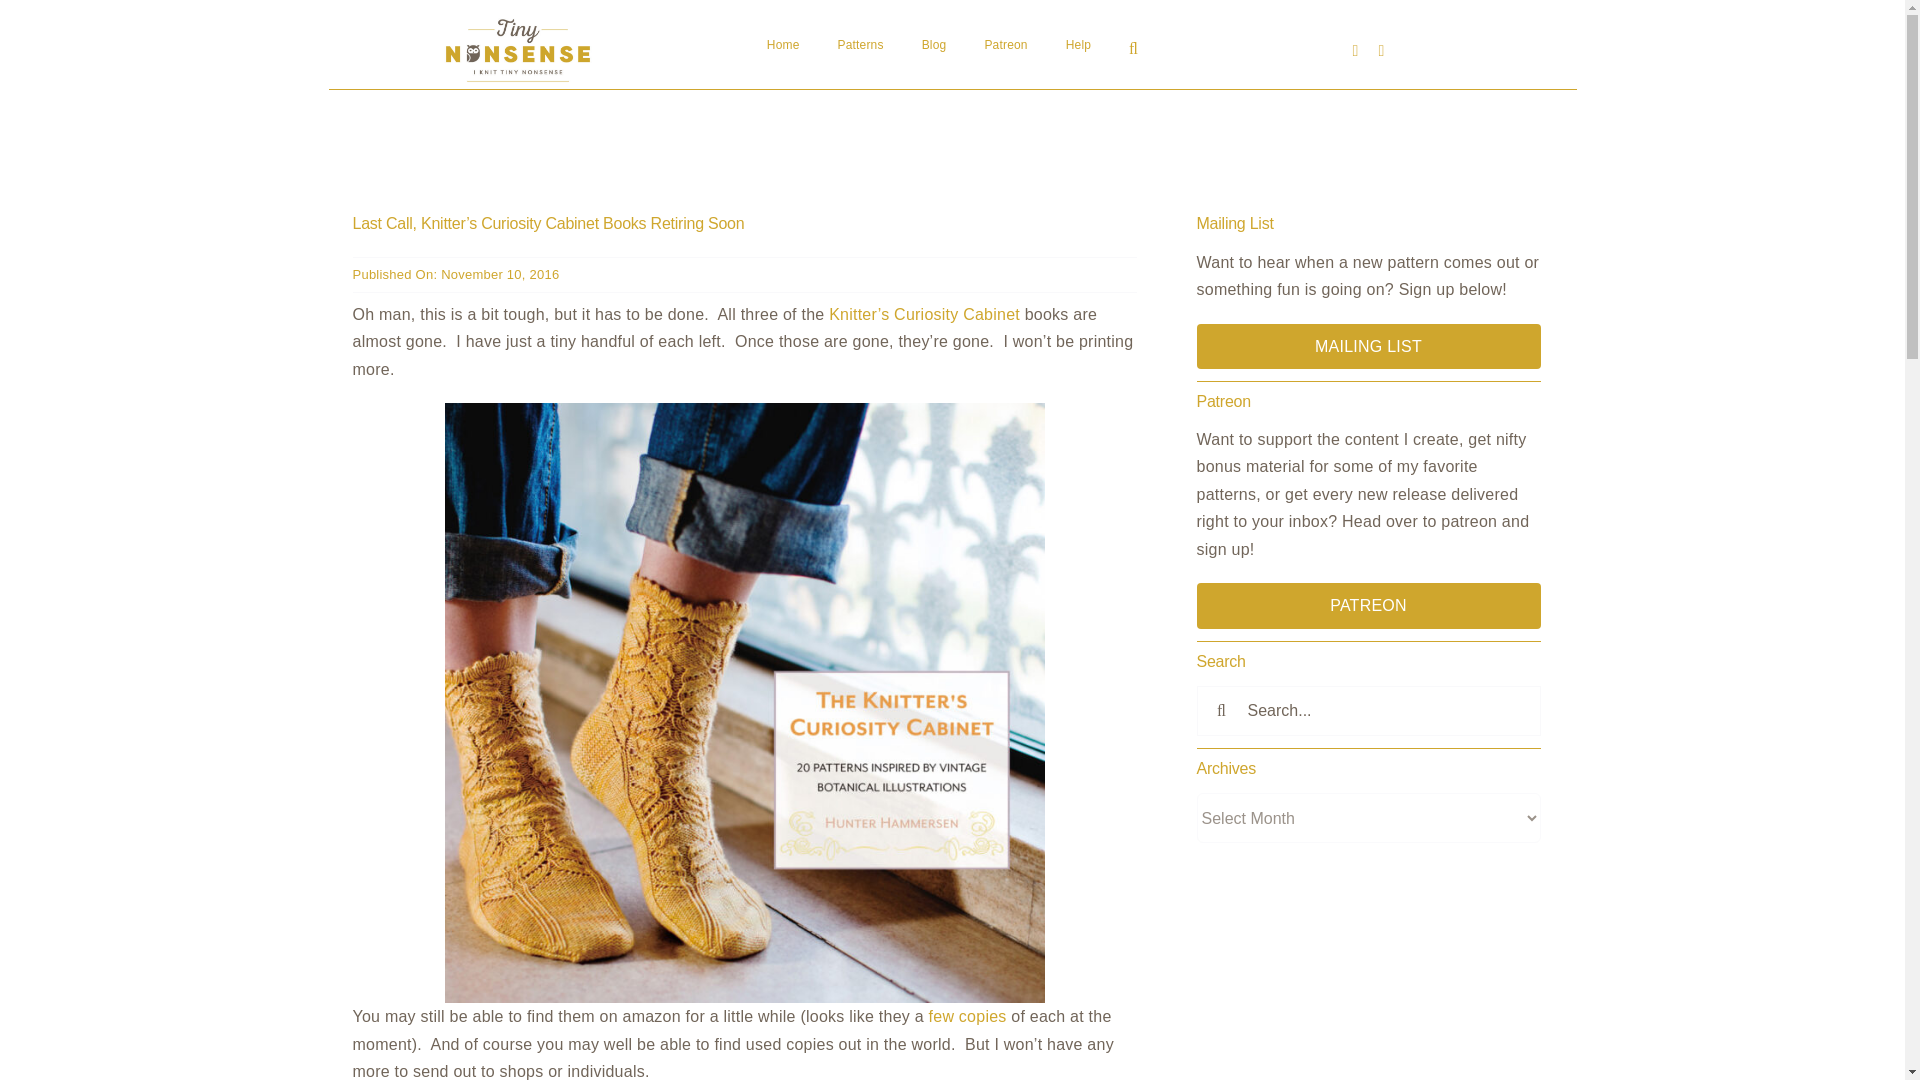 This screenshot has height=1080, width=1920. What do you see at coordinates (783, 46) in the screenshot?
I see `Home` at bounding box center [783, 46].